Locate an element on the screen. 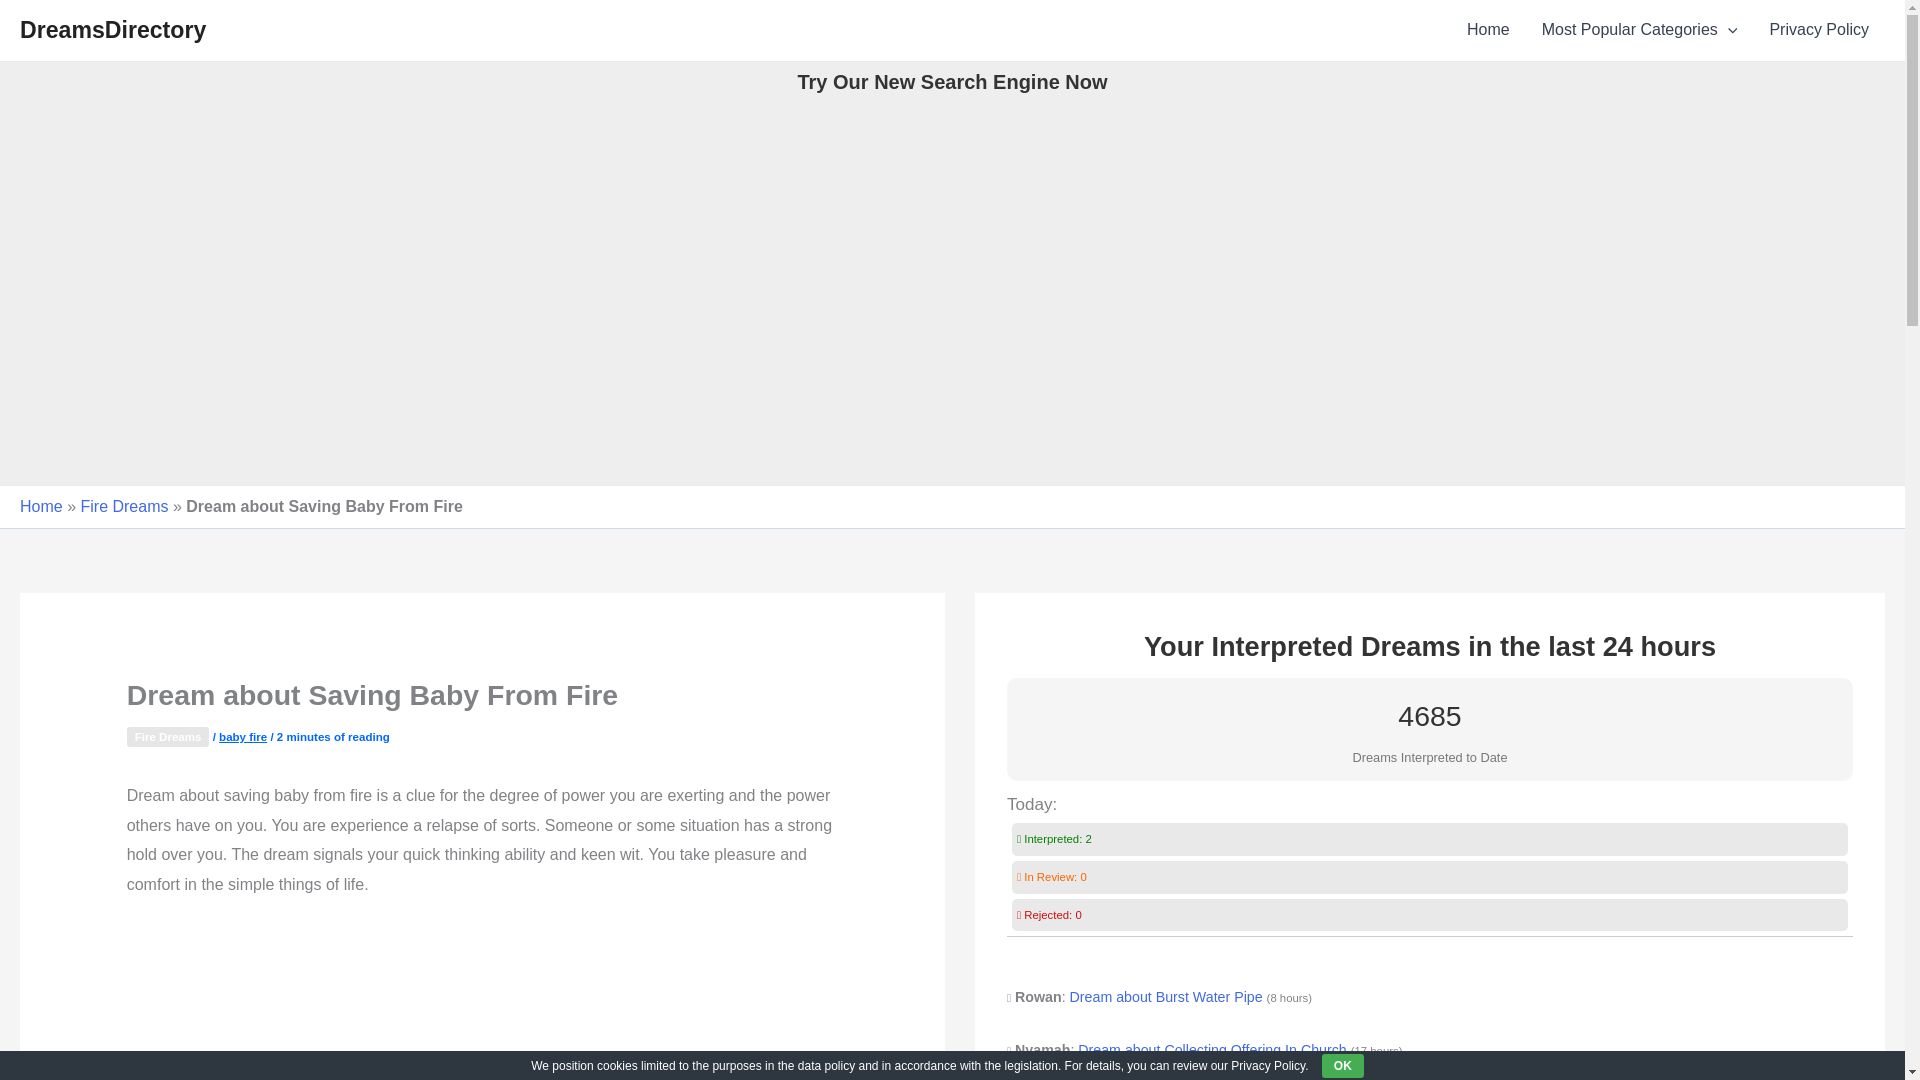 This screenshot has width=1920, height=1080. Most Popular Categories is located at coordinates (1640, 30).